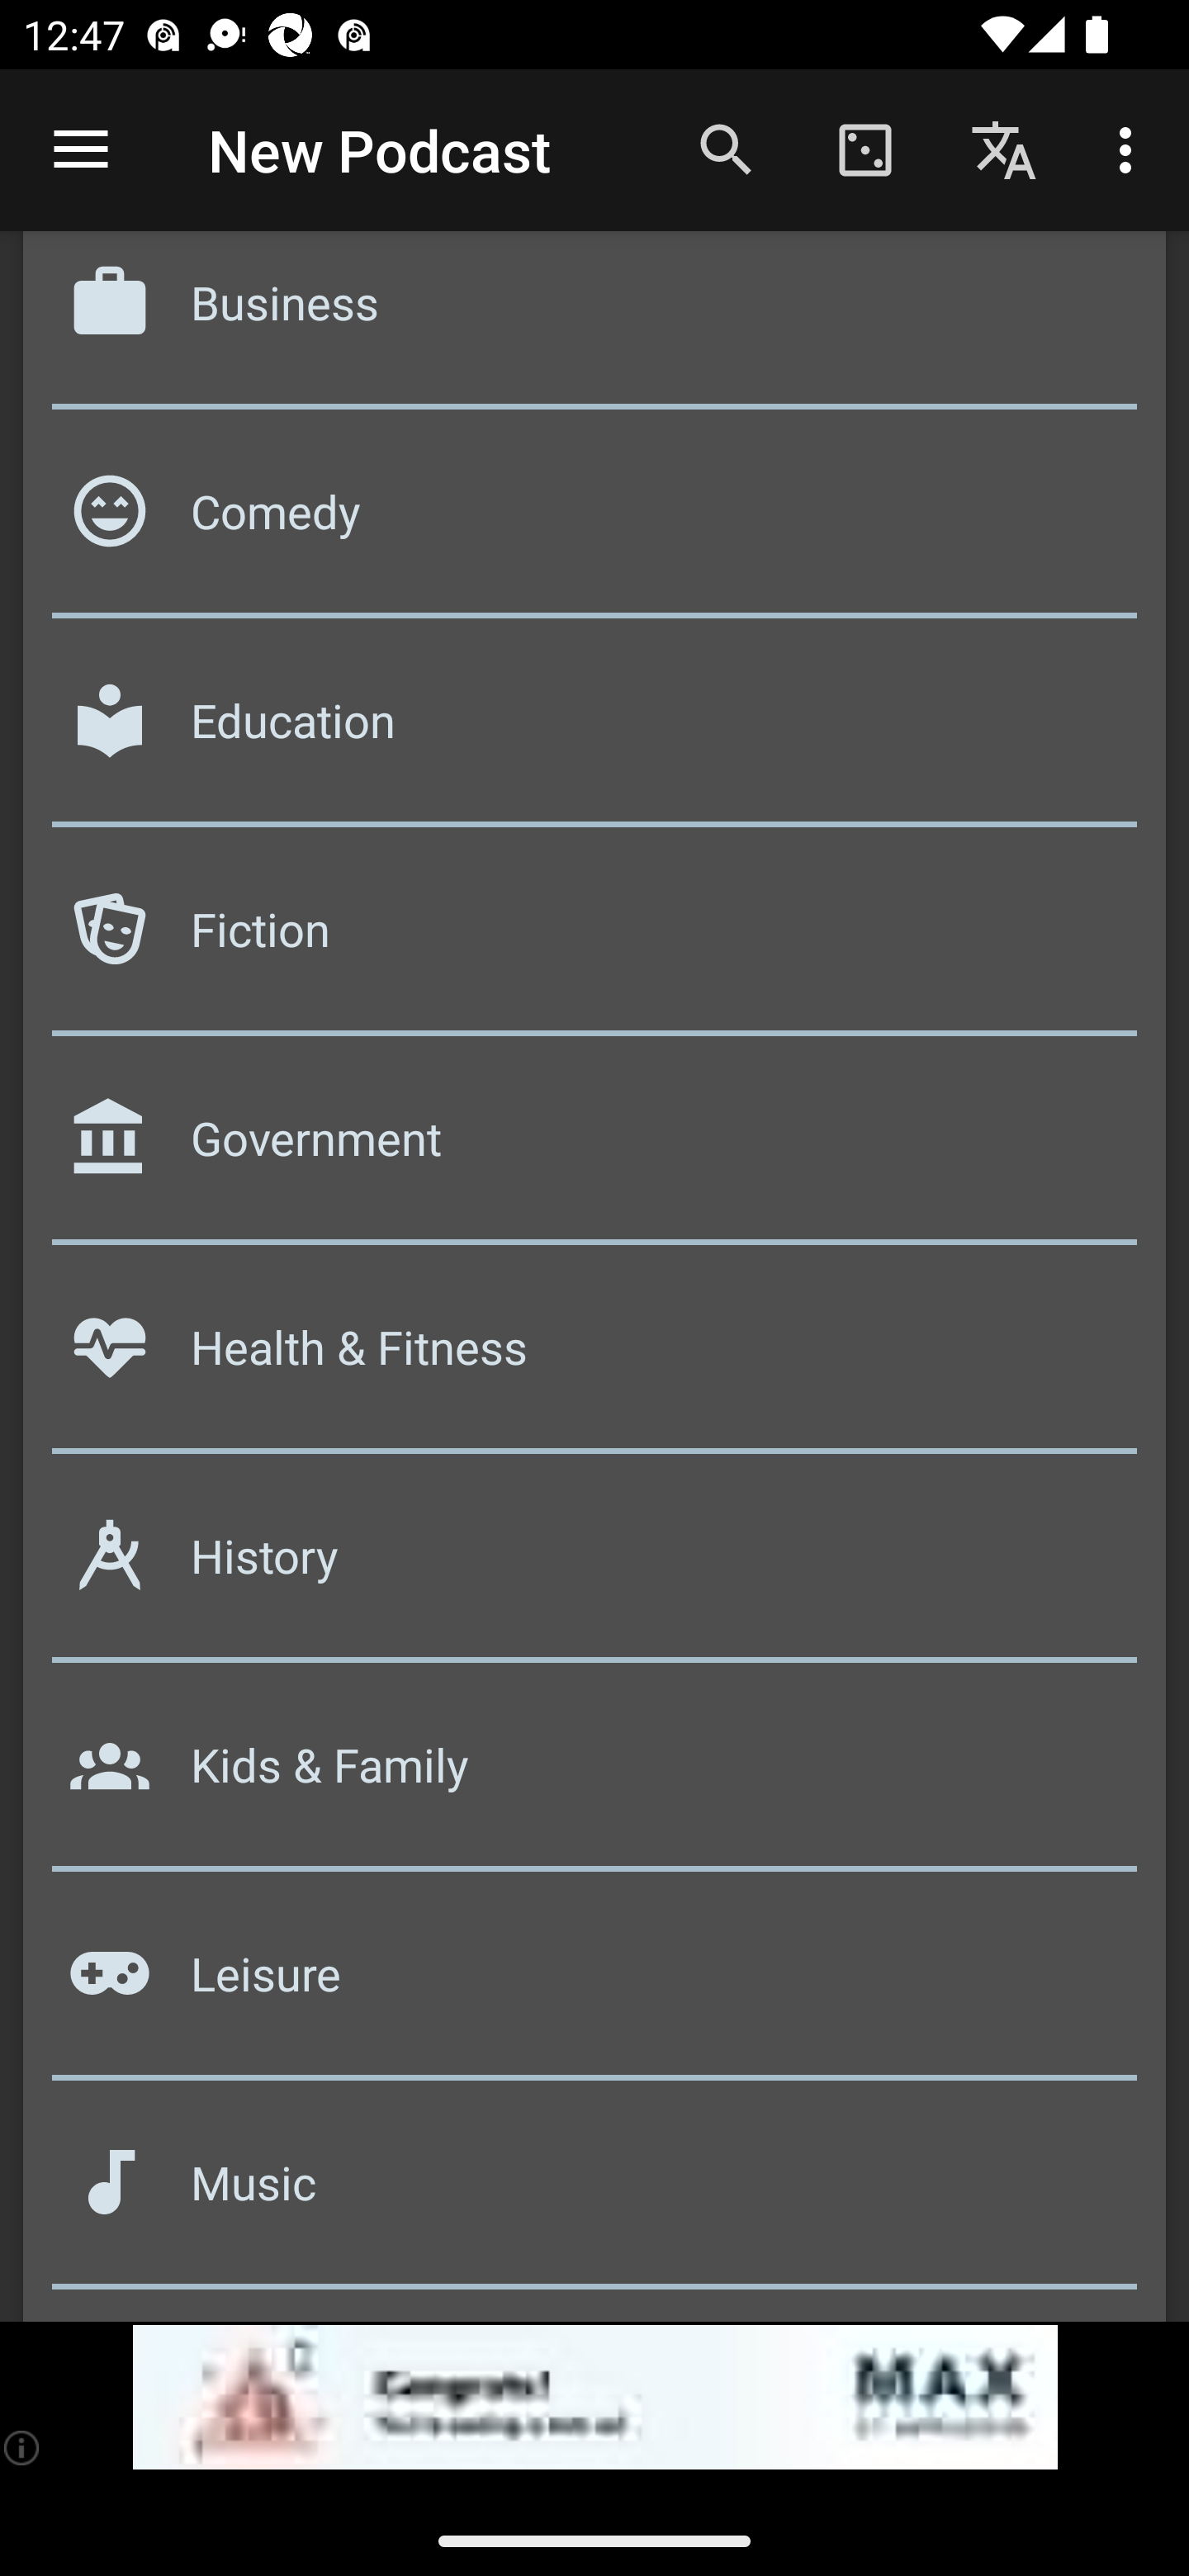  What do you see at coordinates (594, 733) in the screenshot?
I see `Education` at bounding box center [594, 733].